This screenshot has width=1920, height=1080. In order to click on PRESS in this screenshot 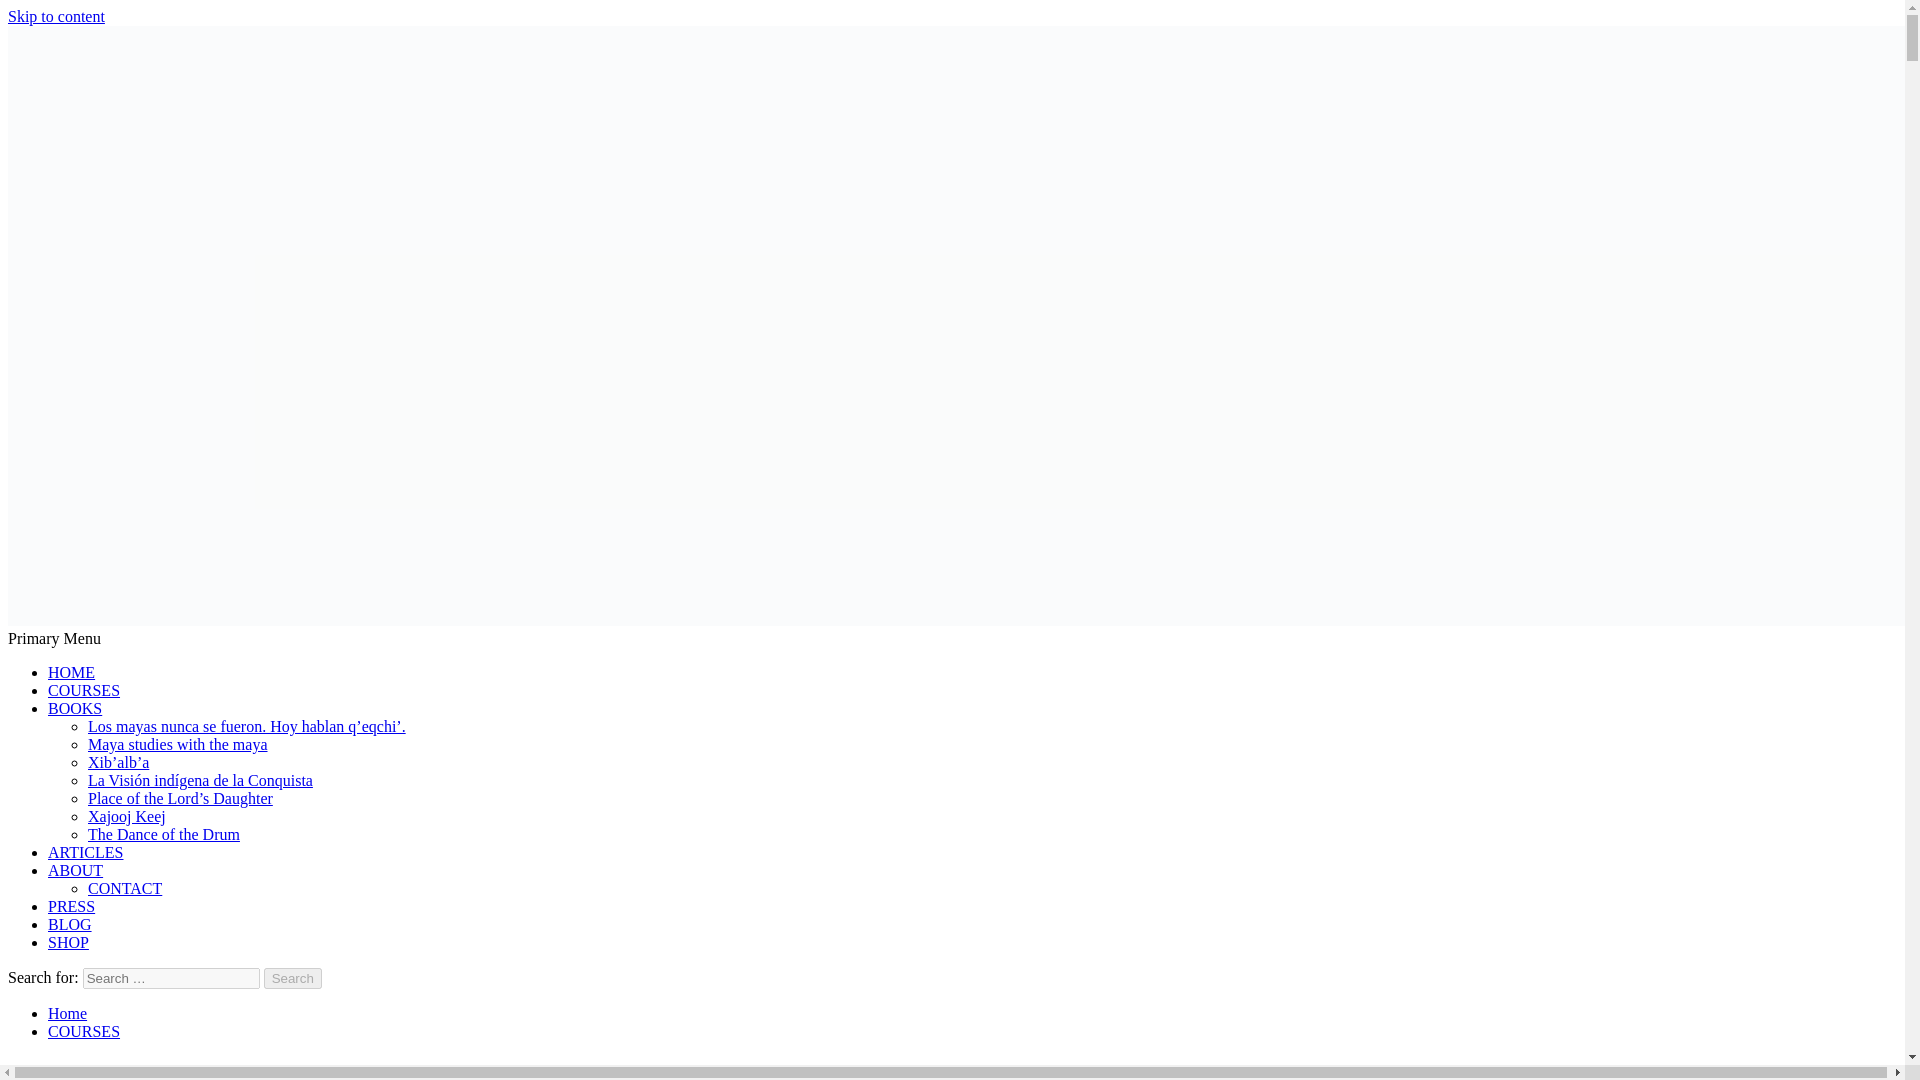, I will do `click(71, 906)`.